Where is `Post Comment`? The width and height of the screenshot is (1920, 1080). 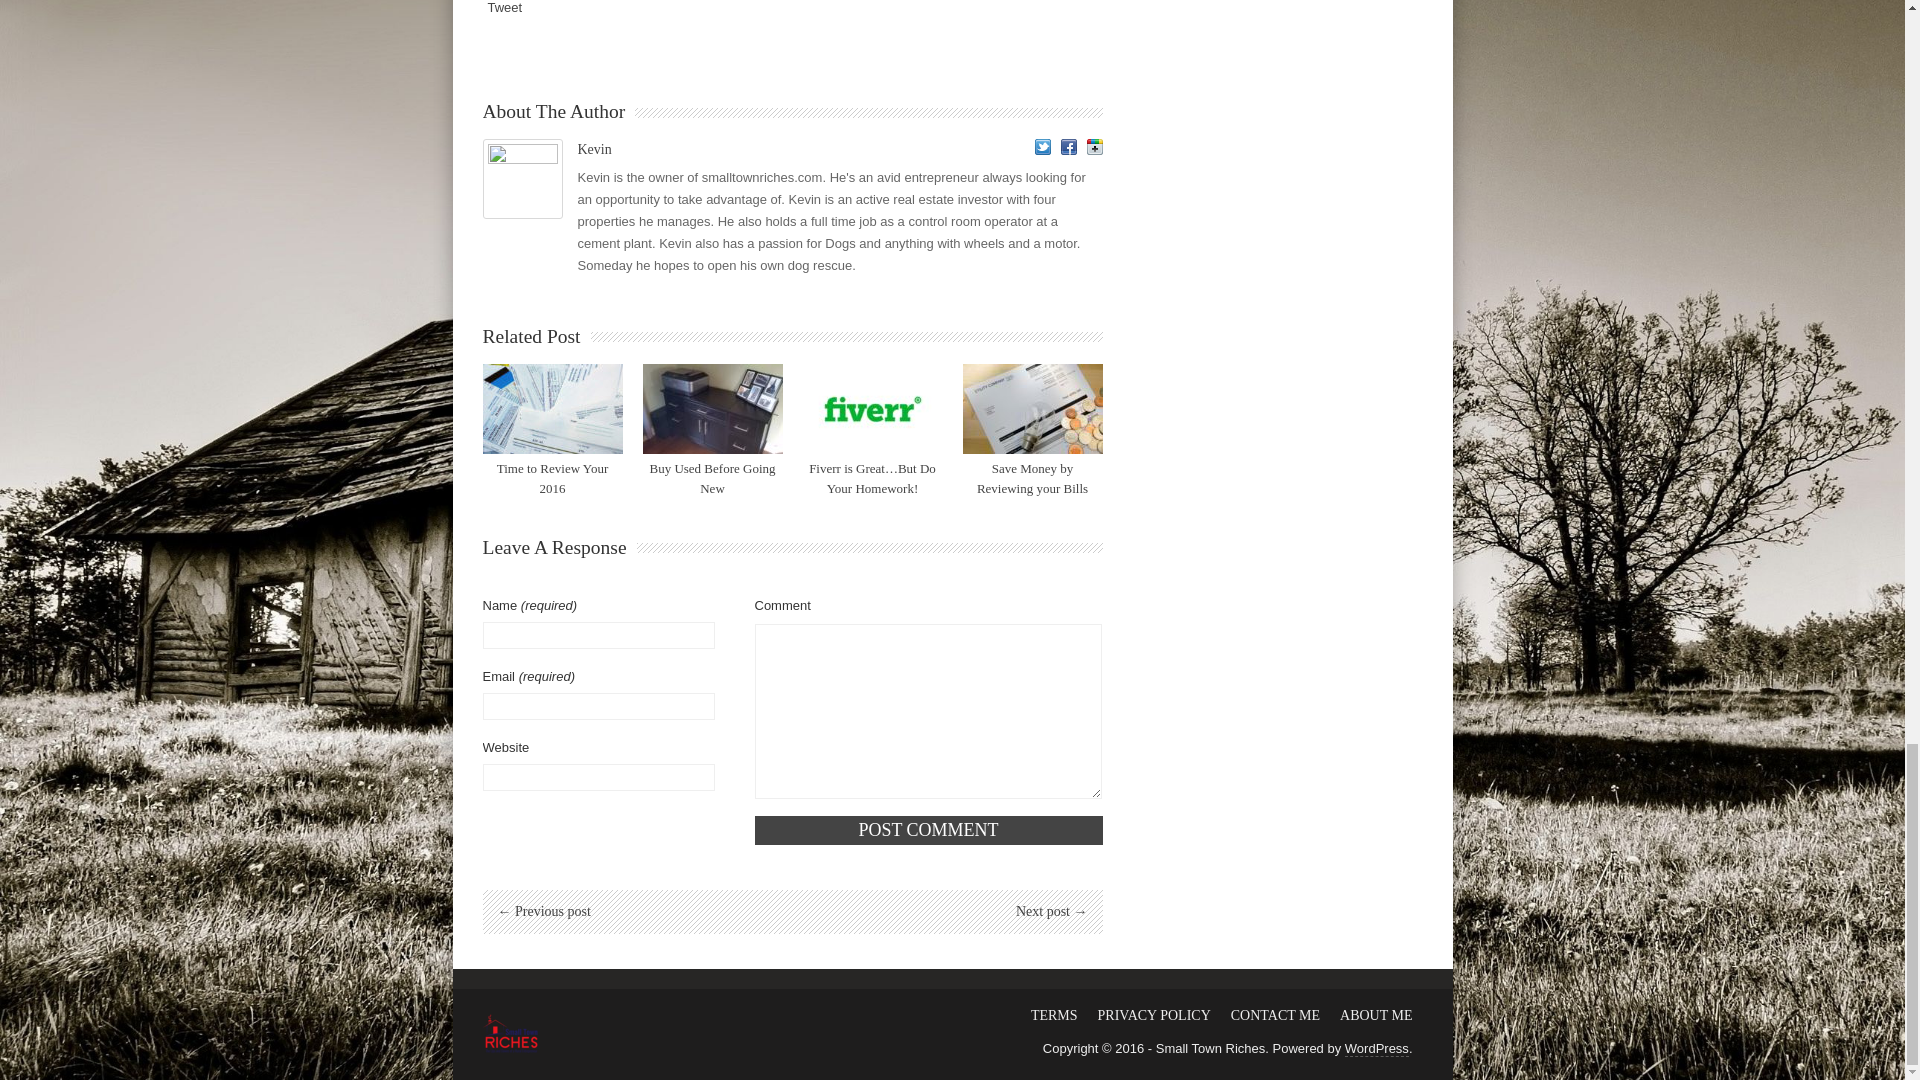 Post Comment is located at coordinates (928, 830).